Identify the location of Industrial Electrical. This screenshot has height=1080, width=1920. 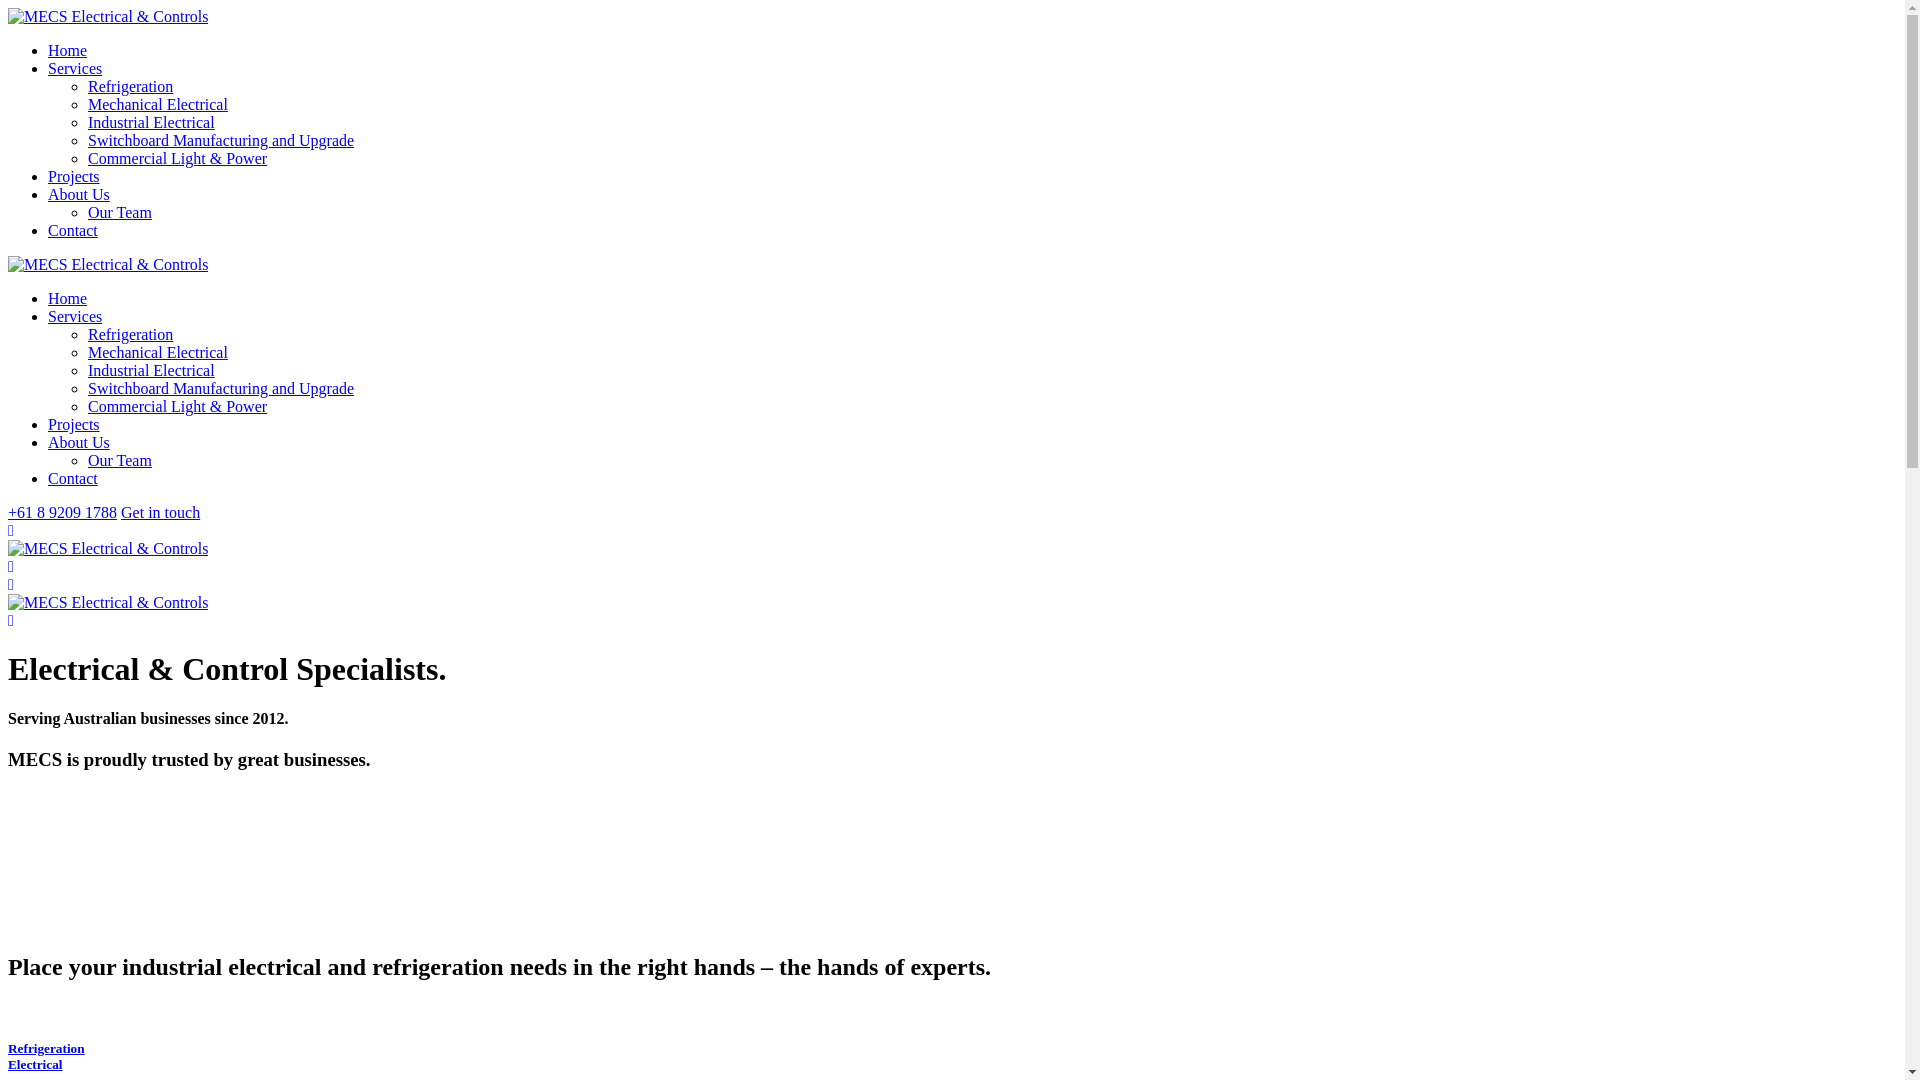
(152, 370).